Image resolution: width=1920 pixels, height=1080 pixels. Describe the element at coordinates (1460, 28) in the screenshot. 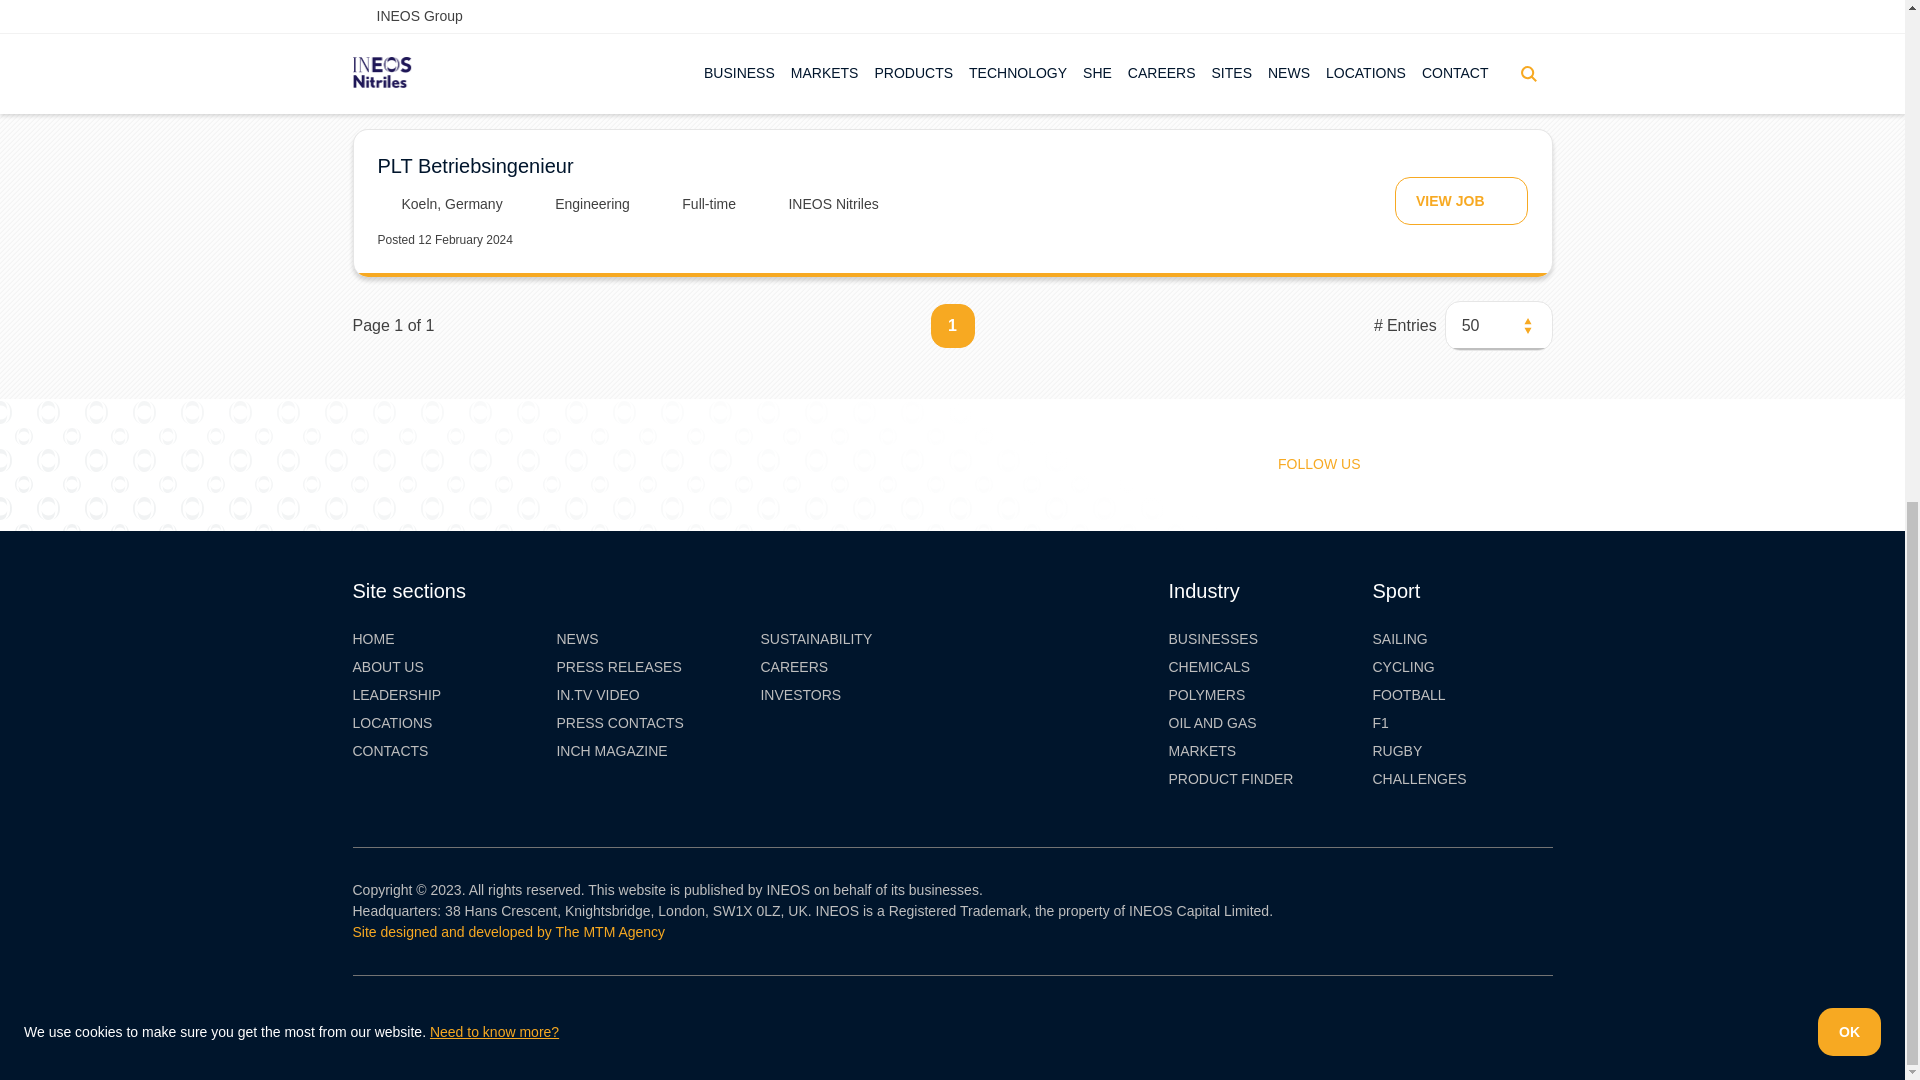

I see `VIEW JOB` at that location.